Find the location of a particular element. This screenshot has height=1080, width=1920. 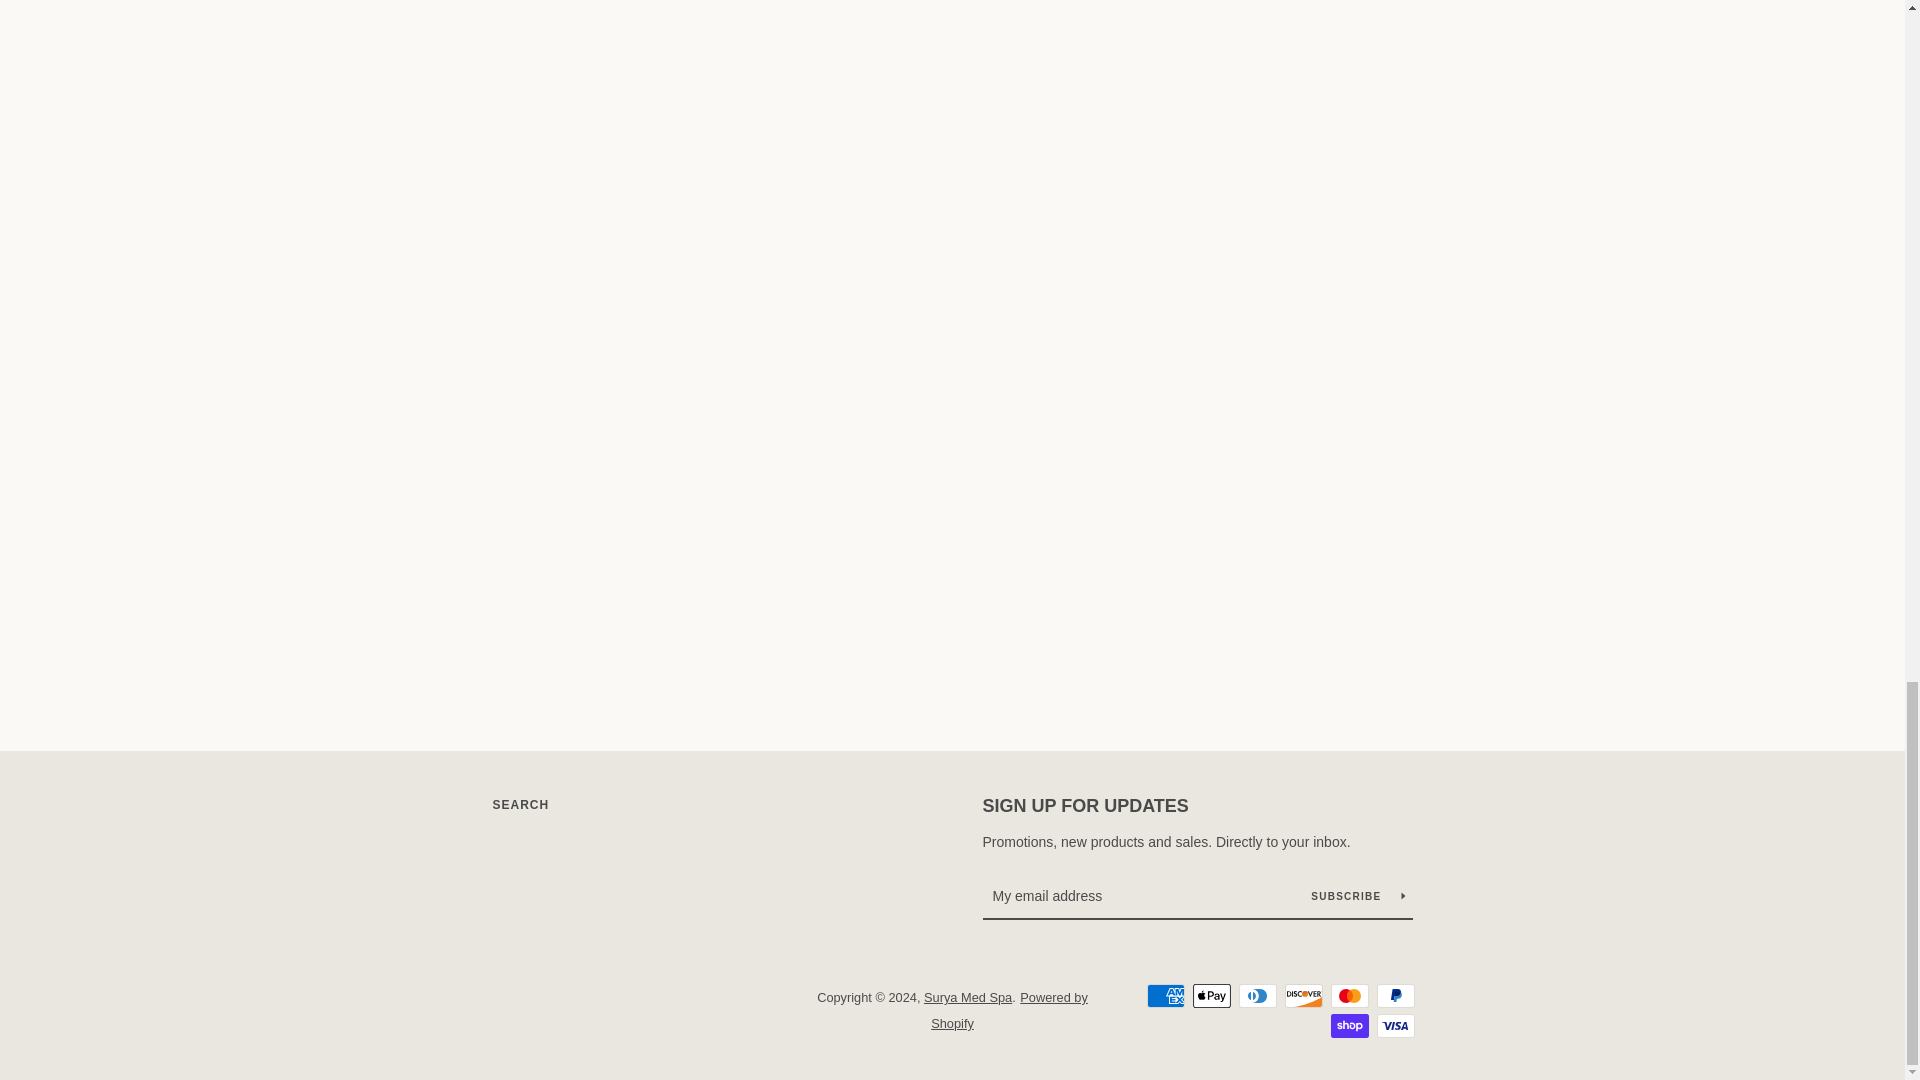

Discover is located at coordinates (1303, 995).